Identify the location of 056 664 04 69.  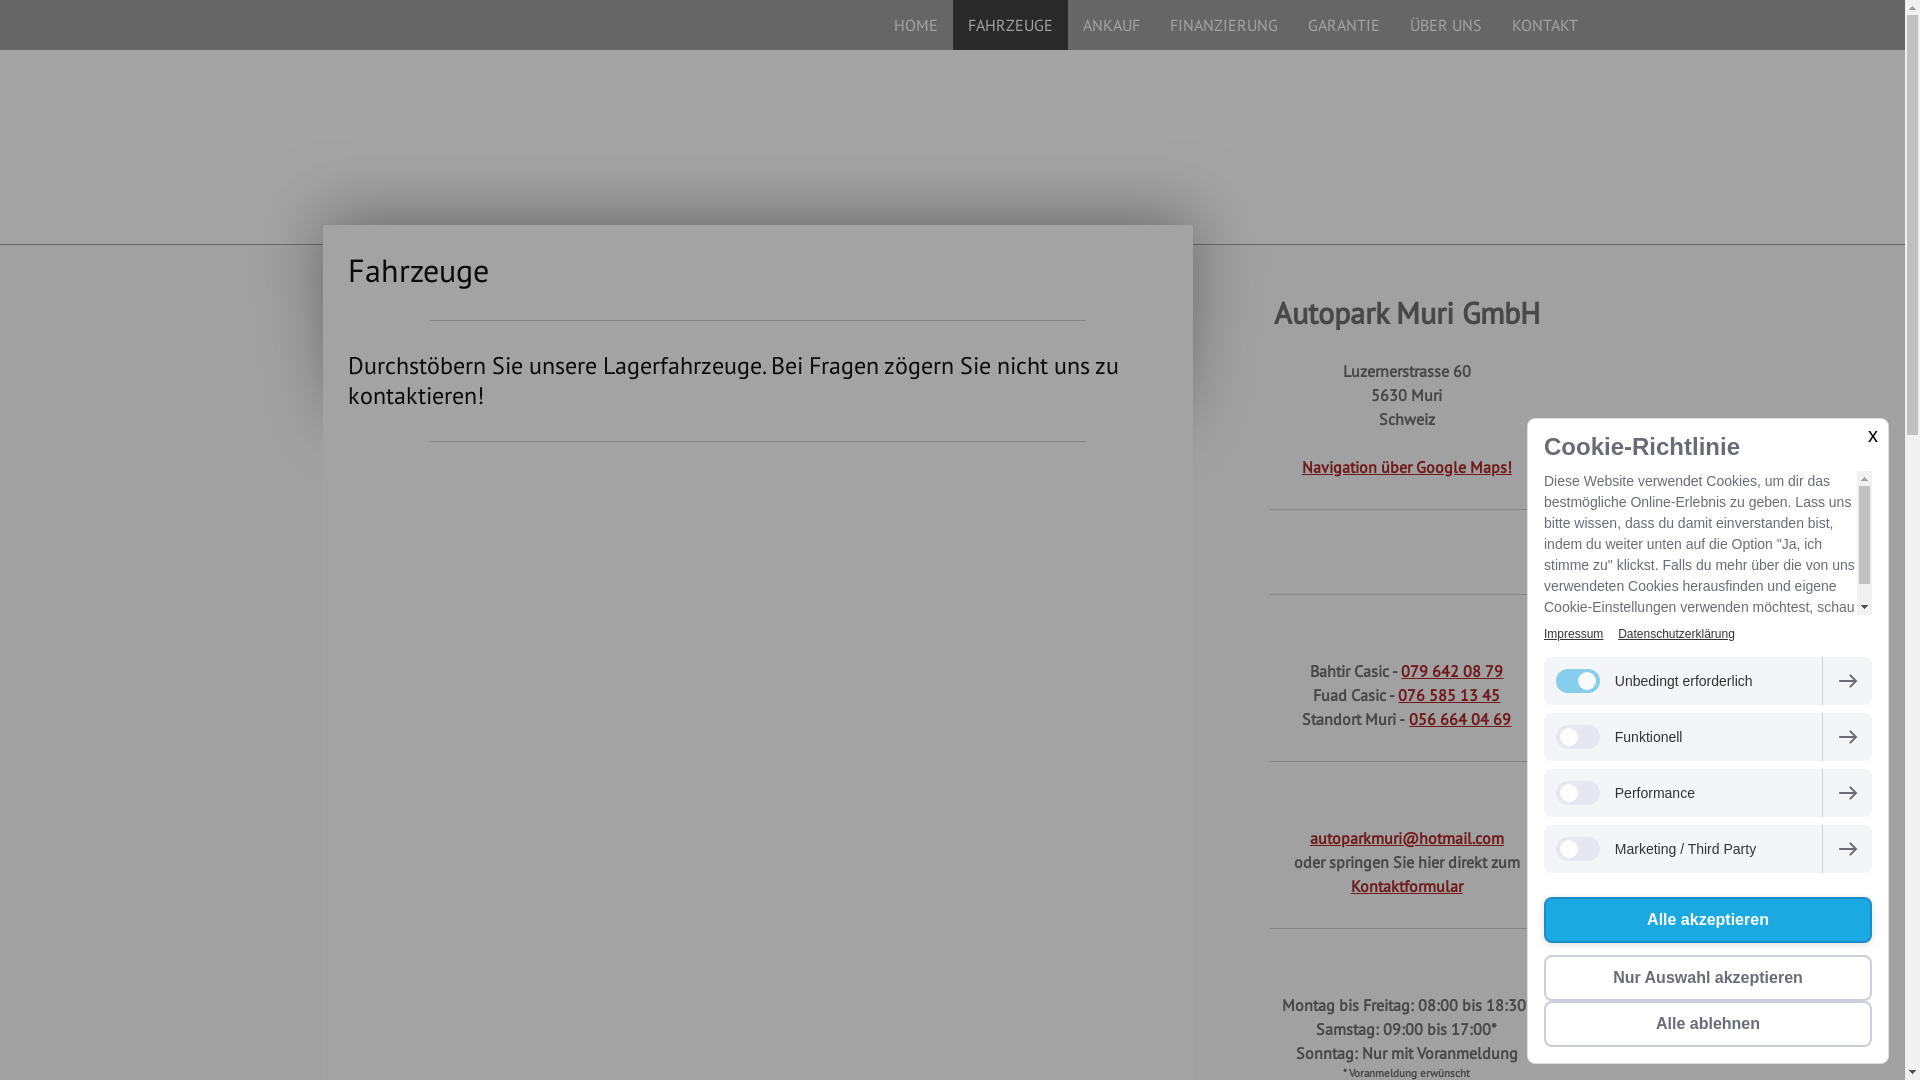
(1460, 719).